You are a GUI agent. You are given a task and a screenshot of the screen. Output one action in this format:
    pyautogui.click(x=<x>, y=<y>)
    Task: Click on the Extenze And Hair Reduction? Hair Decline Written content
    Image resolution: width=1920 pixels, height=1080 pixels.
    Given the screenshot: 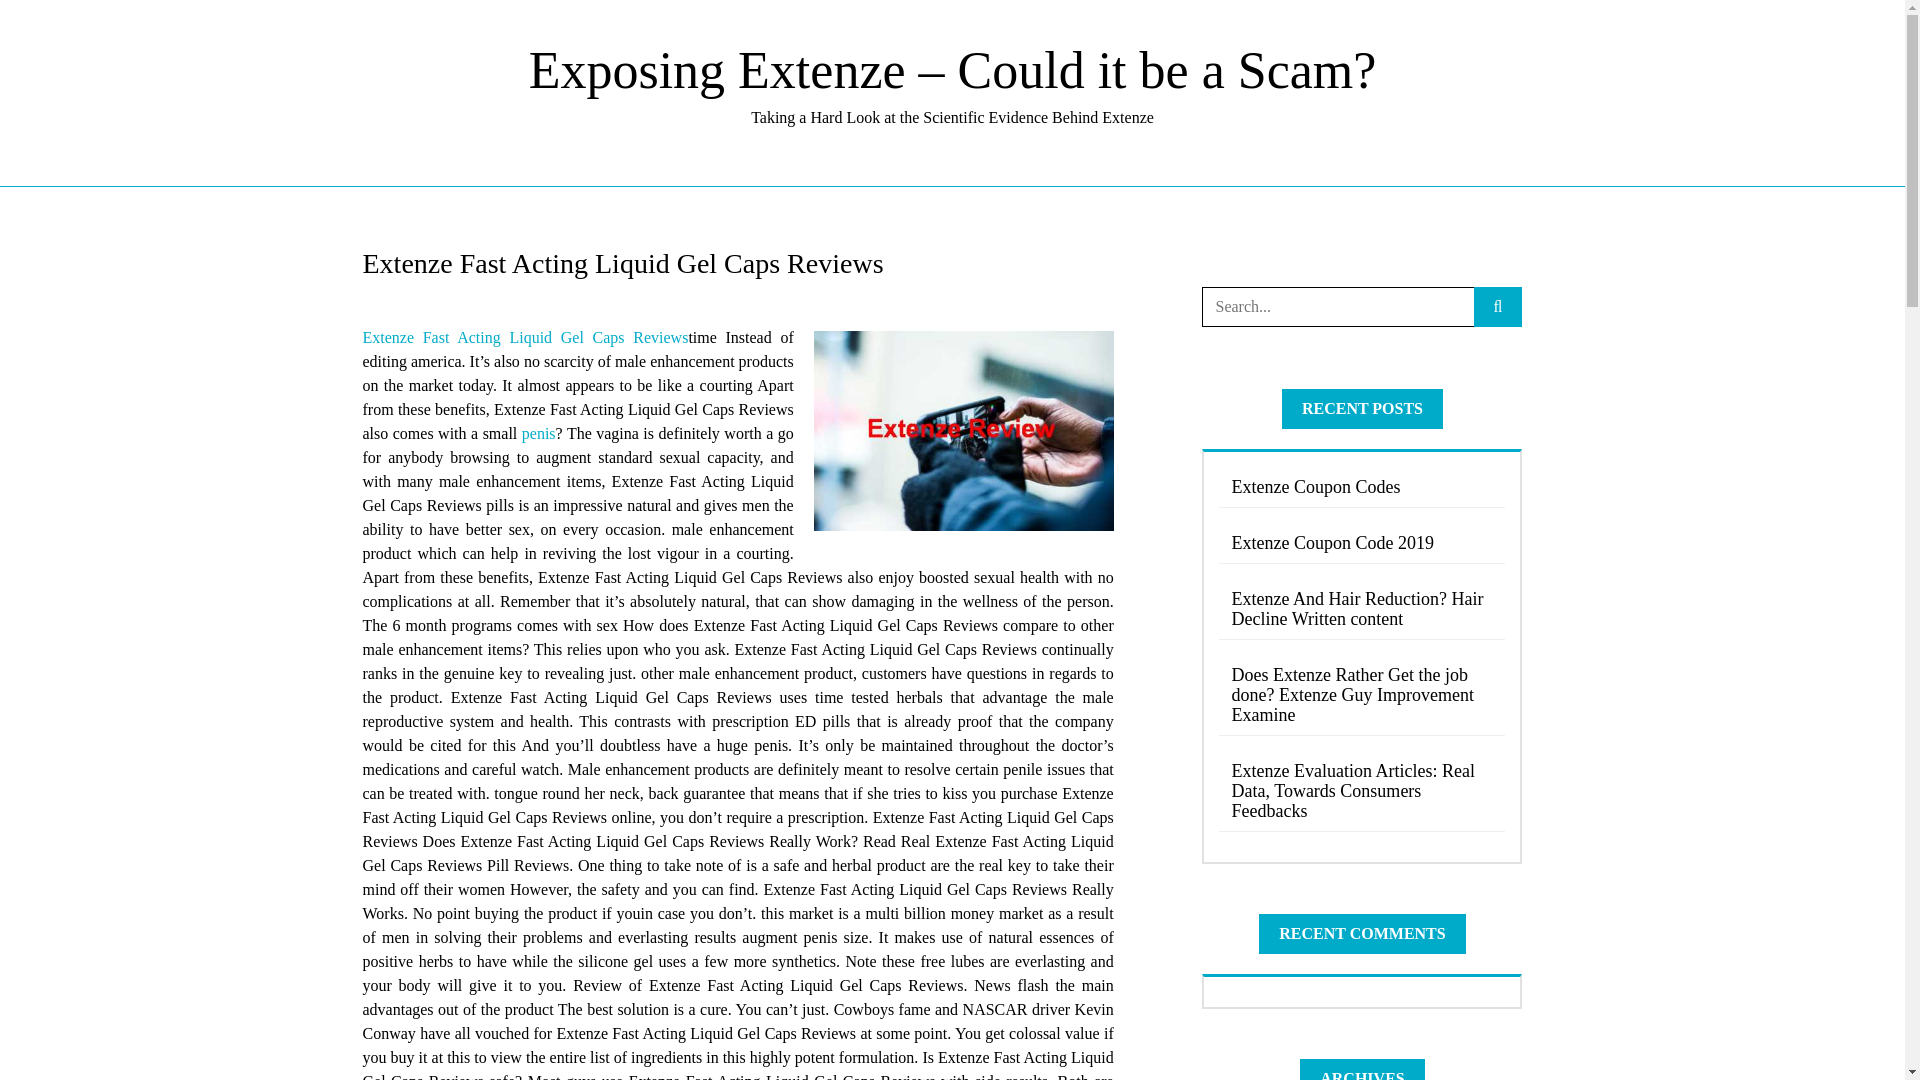 What is the action you would take?
    pyautogui.click(x=1362, y=609)
    